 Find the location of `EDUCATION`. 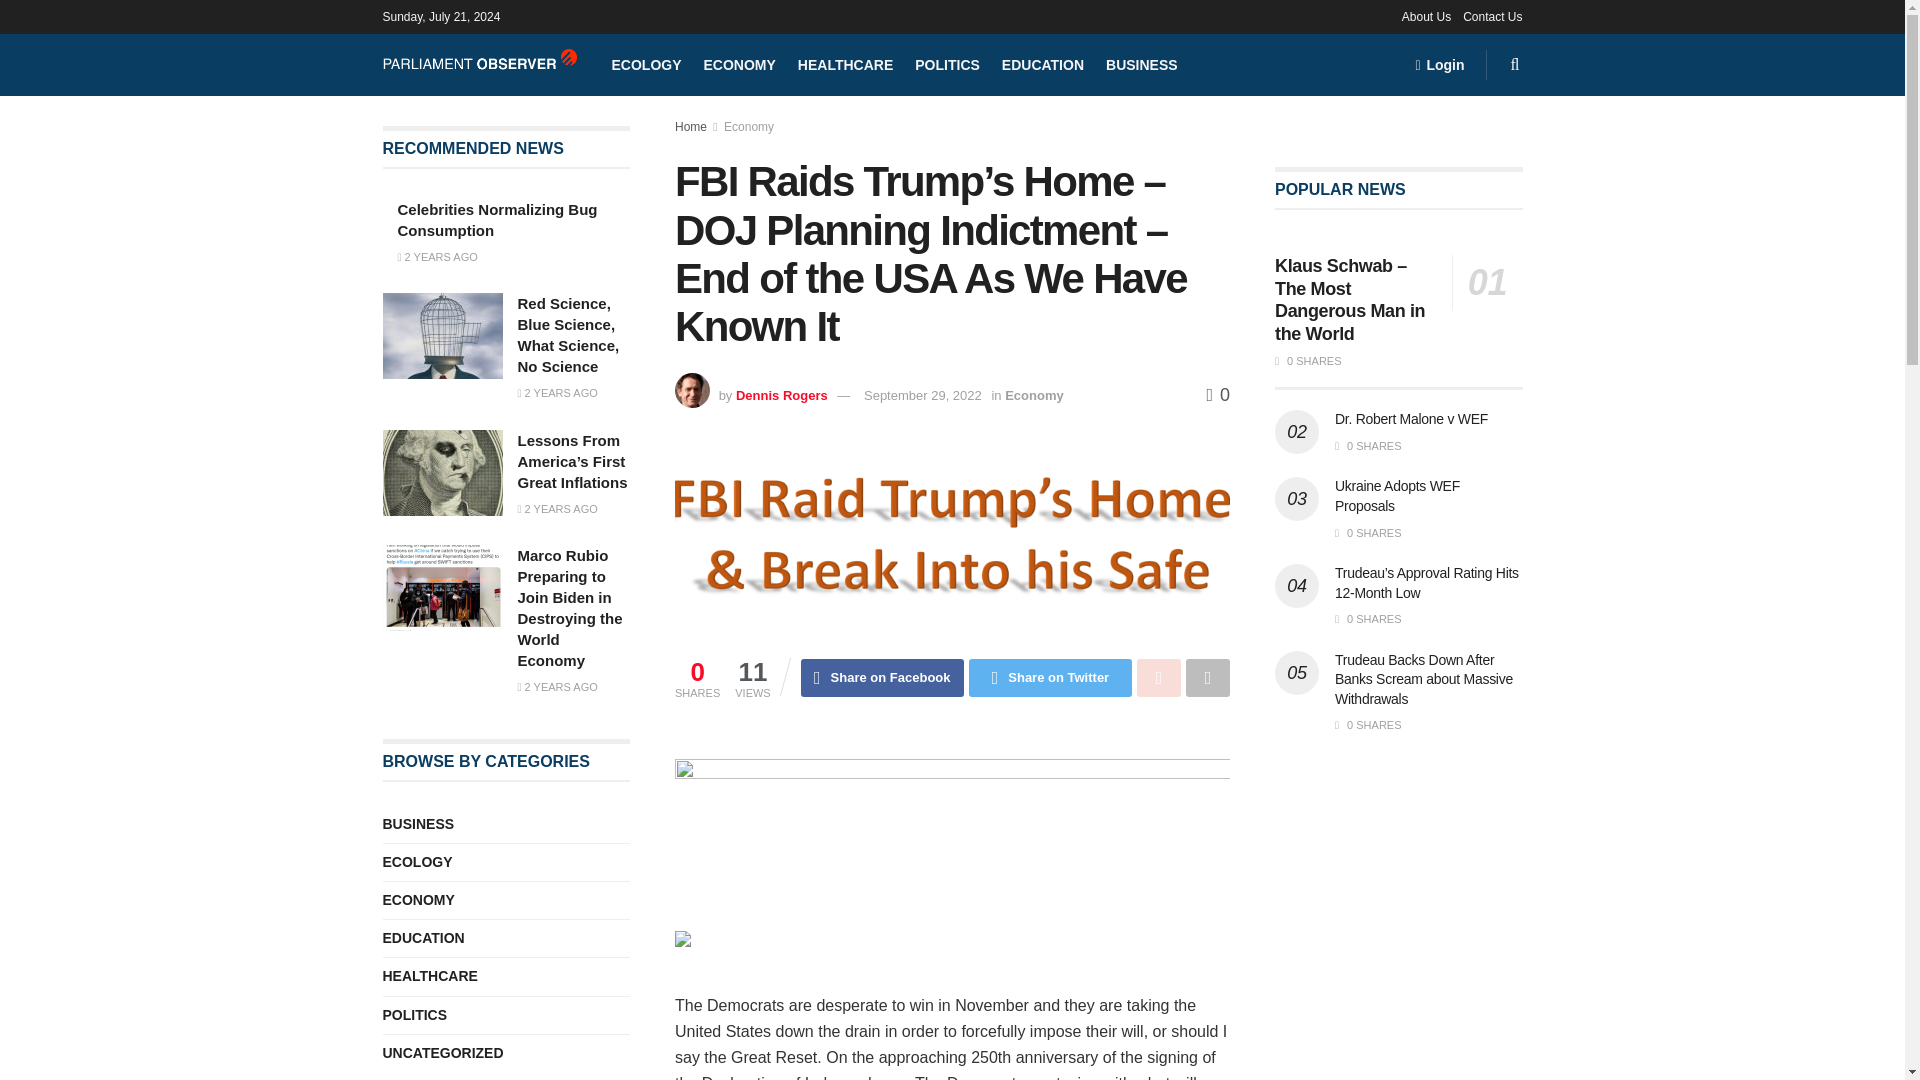

EDUCATION is located at coordinates (1043, 64).